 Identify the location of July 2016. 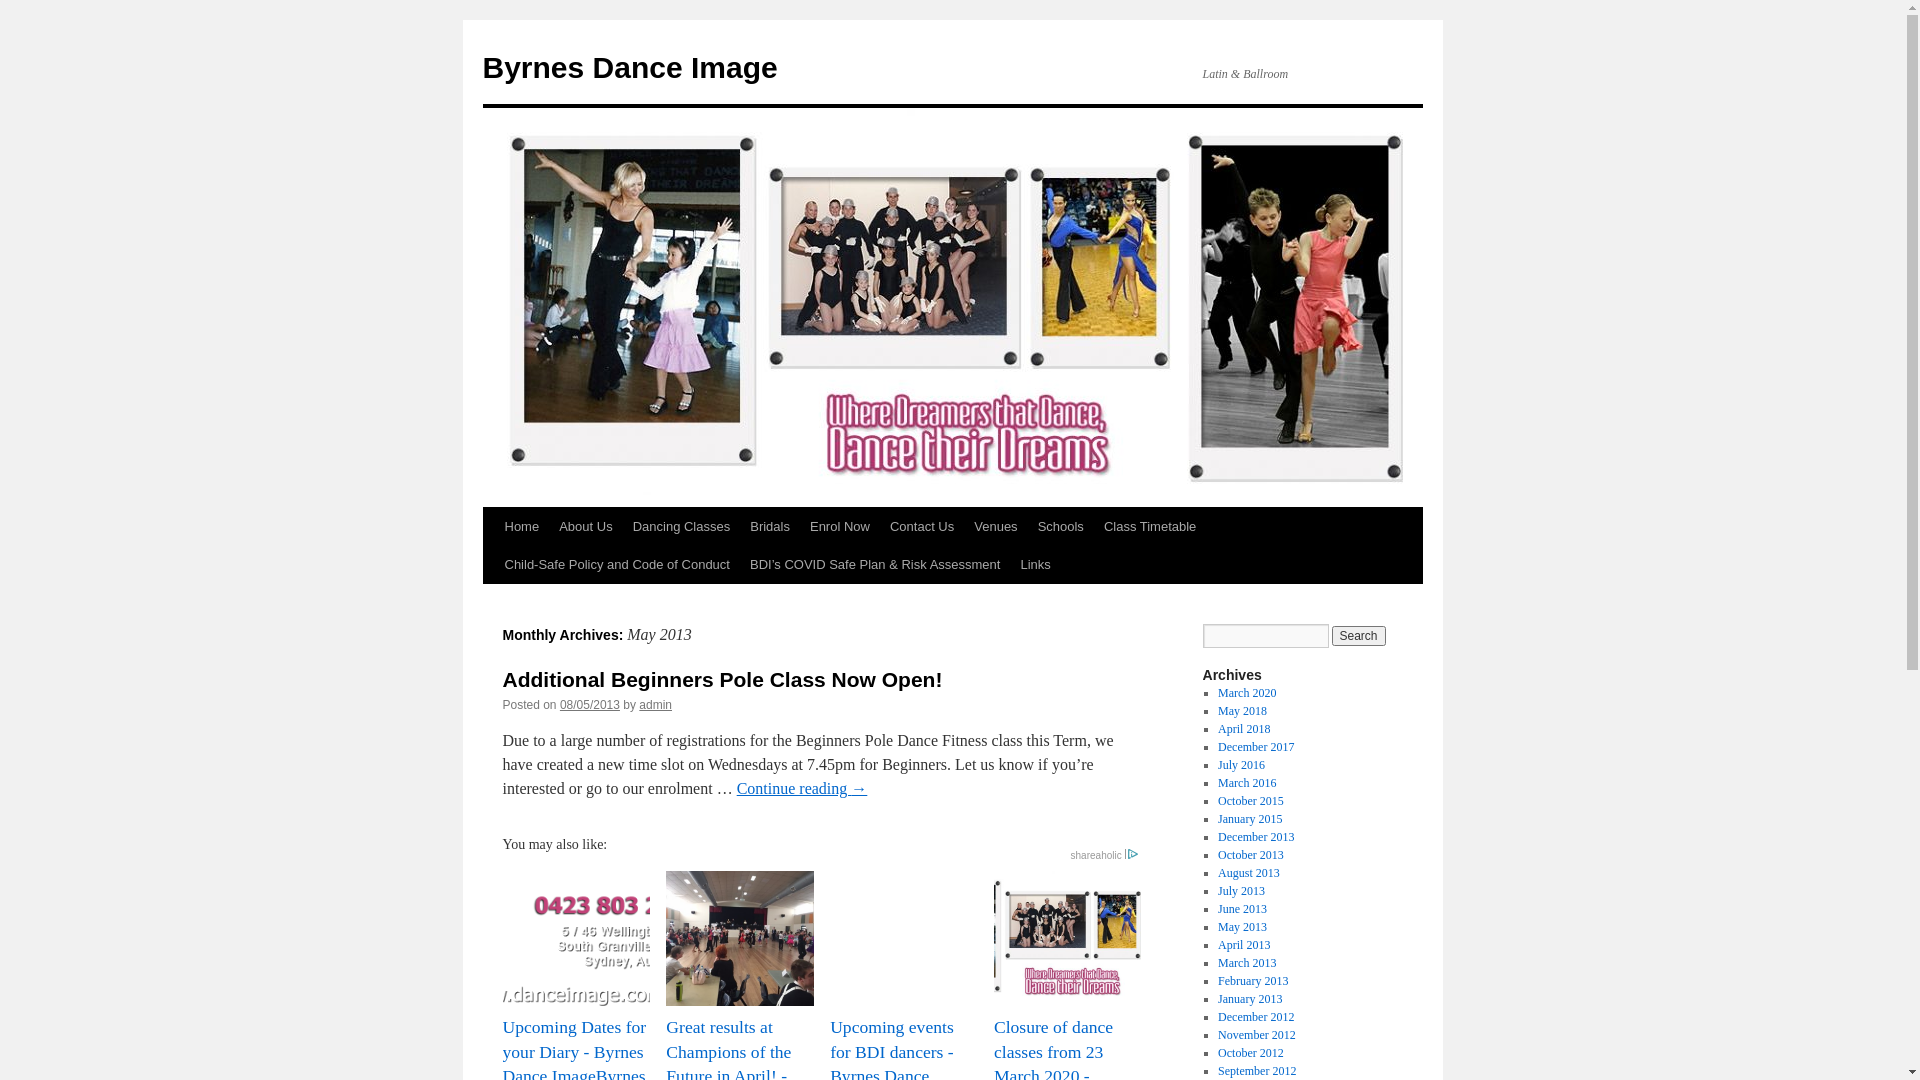
(1242, 765).